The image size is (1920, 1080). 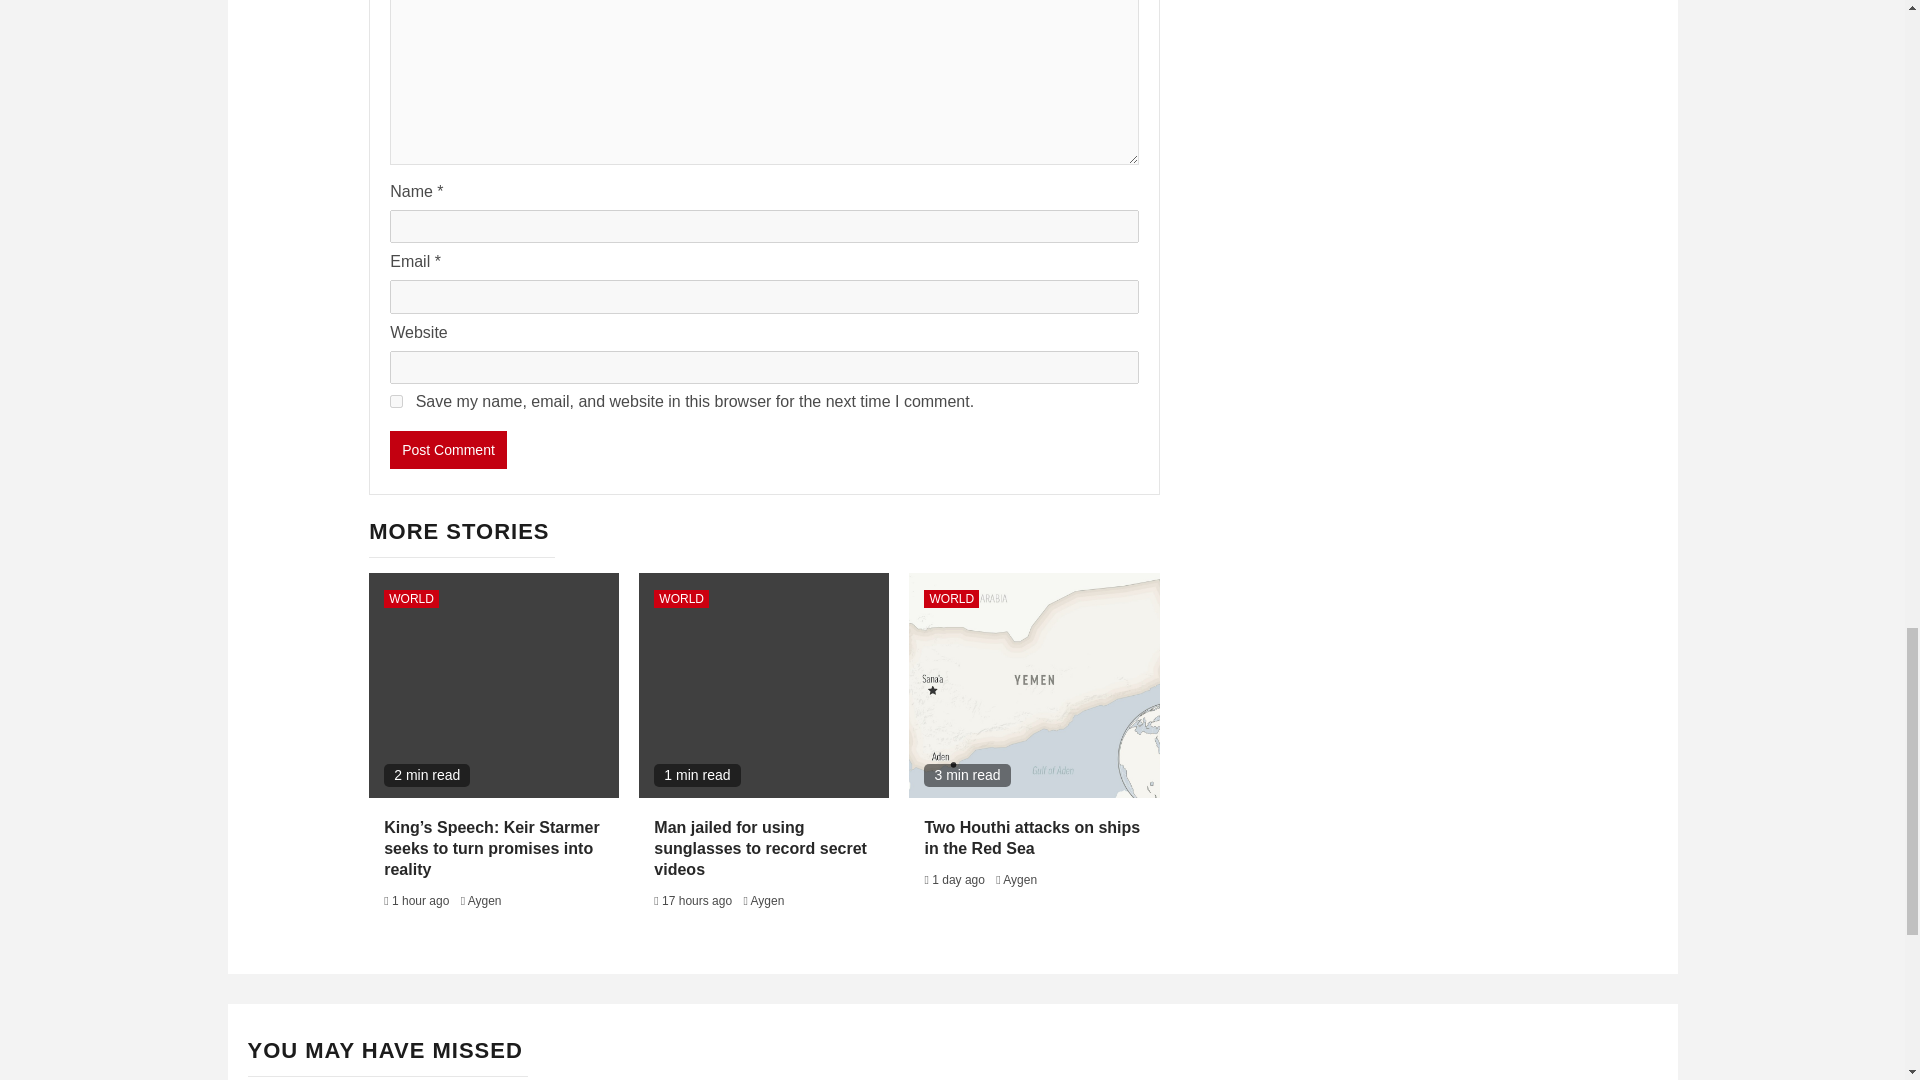 What do you see at coordinates (448, 449) in the screenshot?
I see `Post Comment` at bounding box center [448, 449].